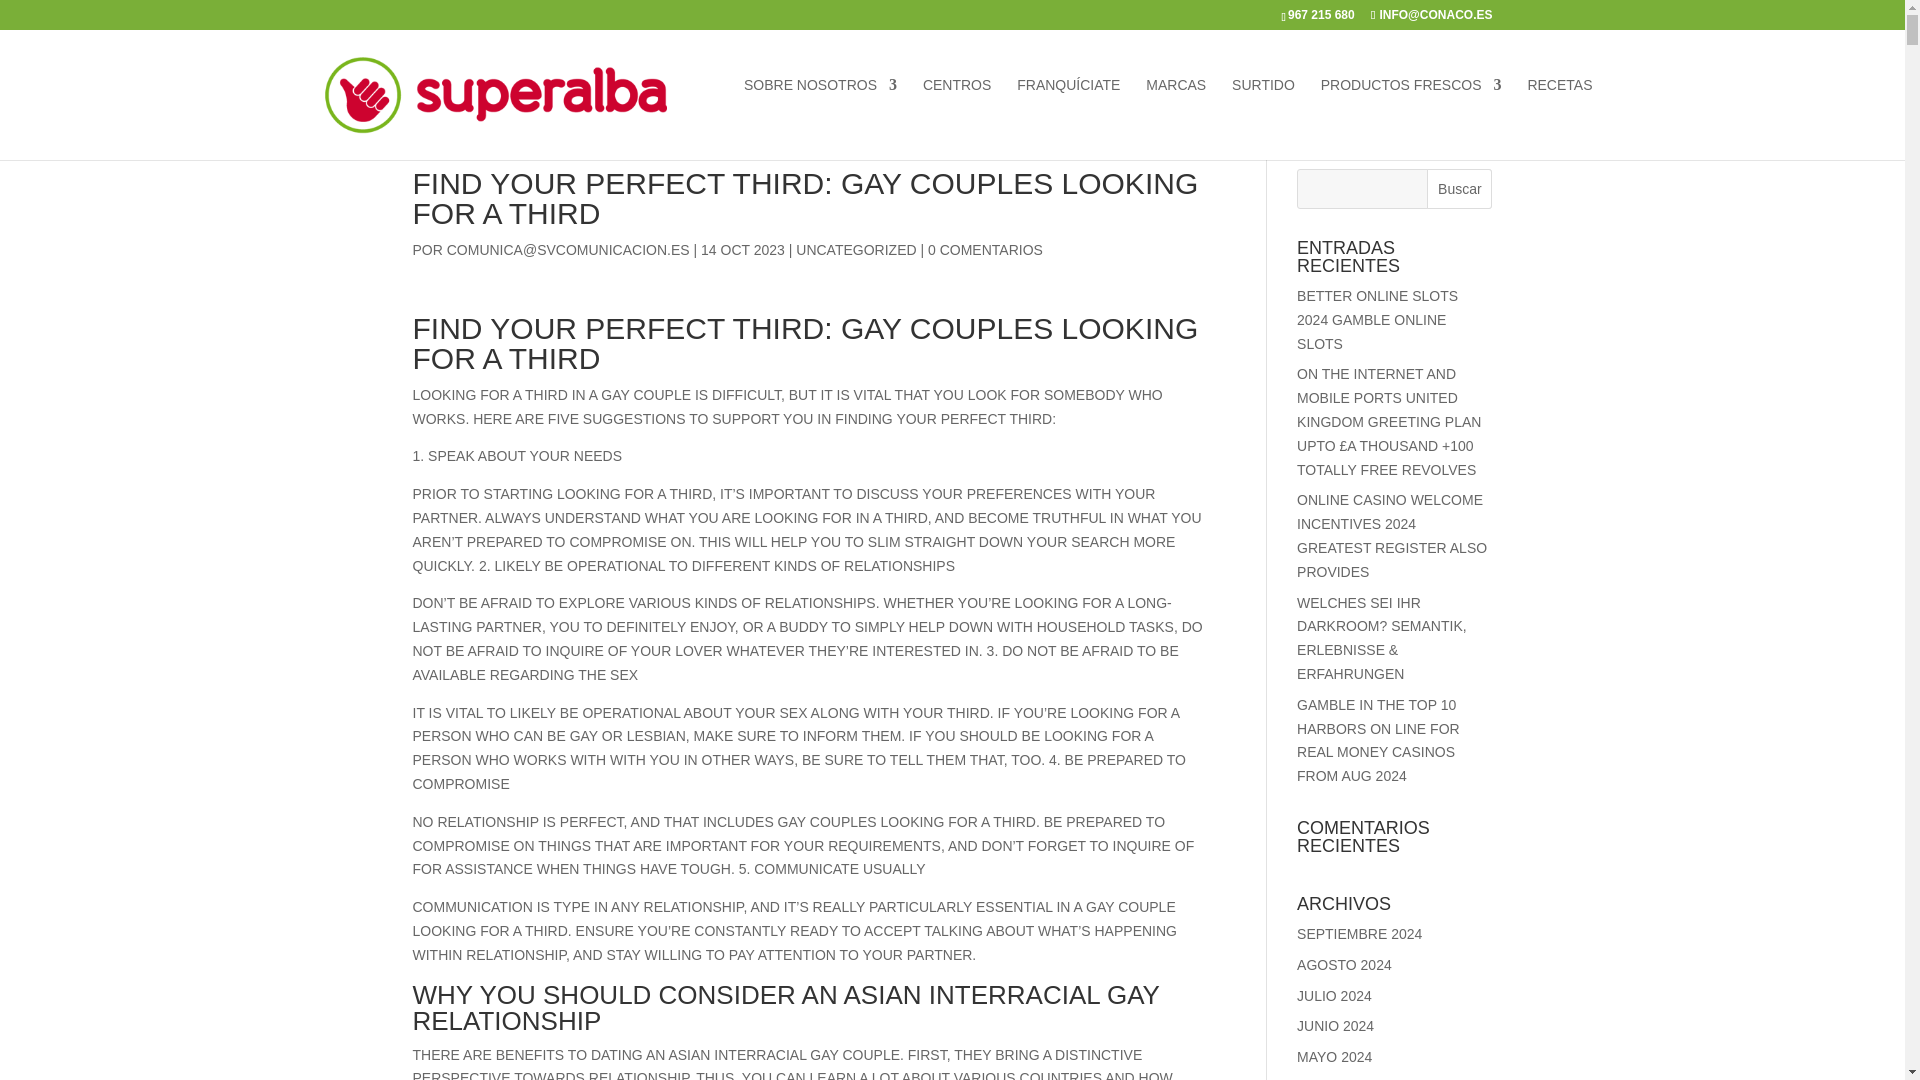 This screenshot has height=1080, width=1920. I want to click on RECETAS, so click(1558, 108).